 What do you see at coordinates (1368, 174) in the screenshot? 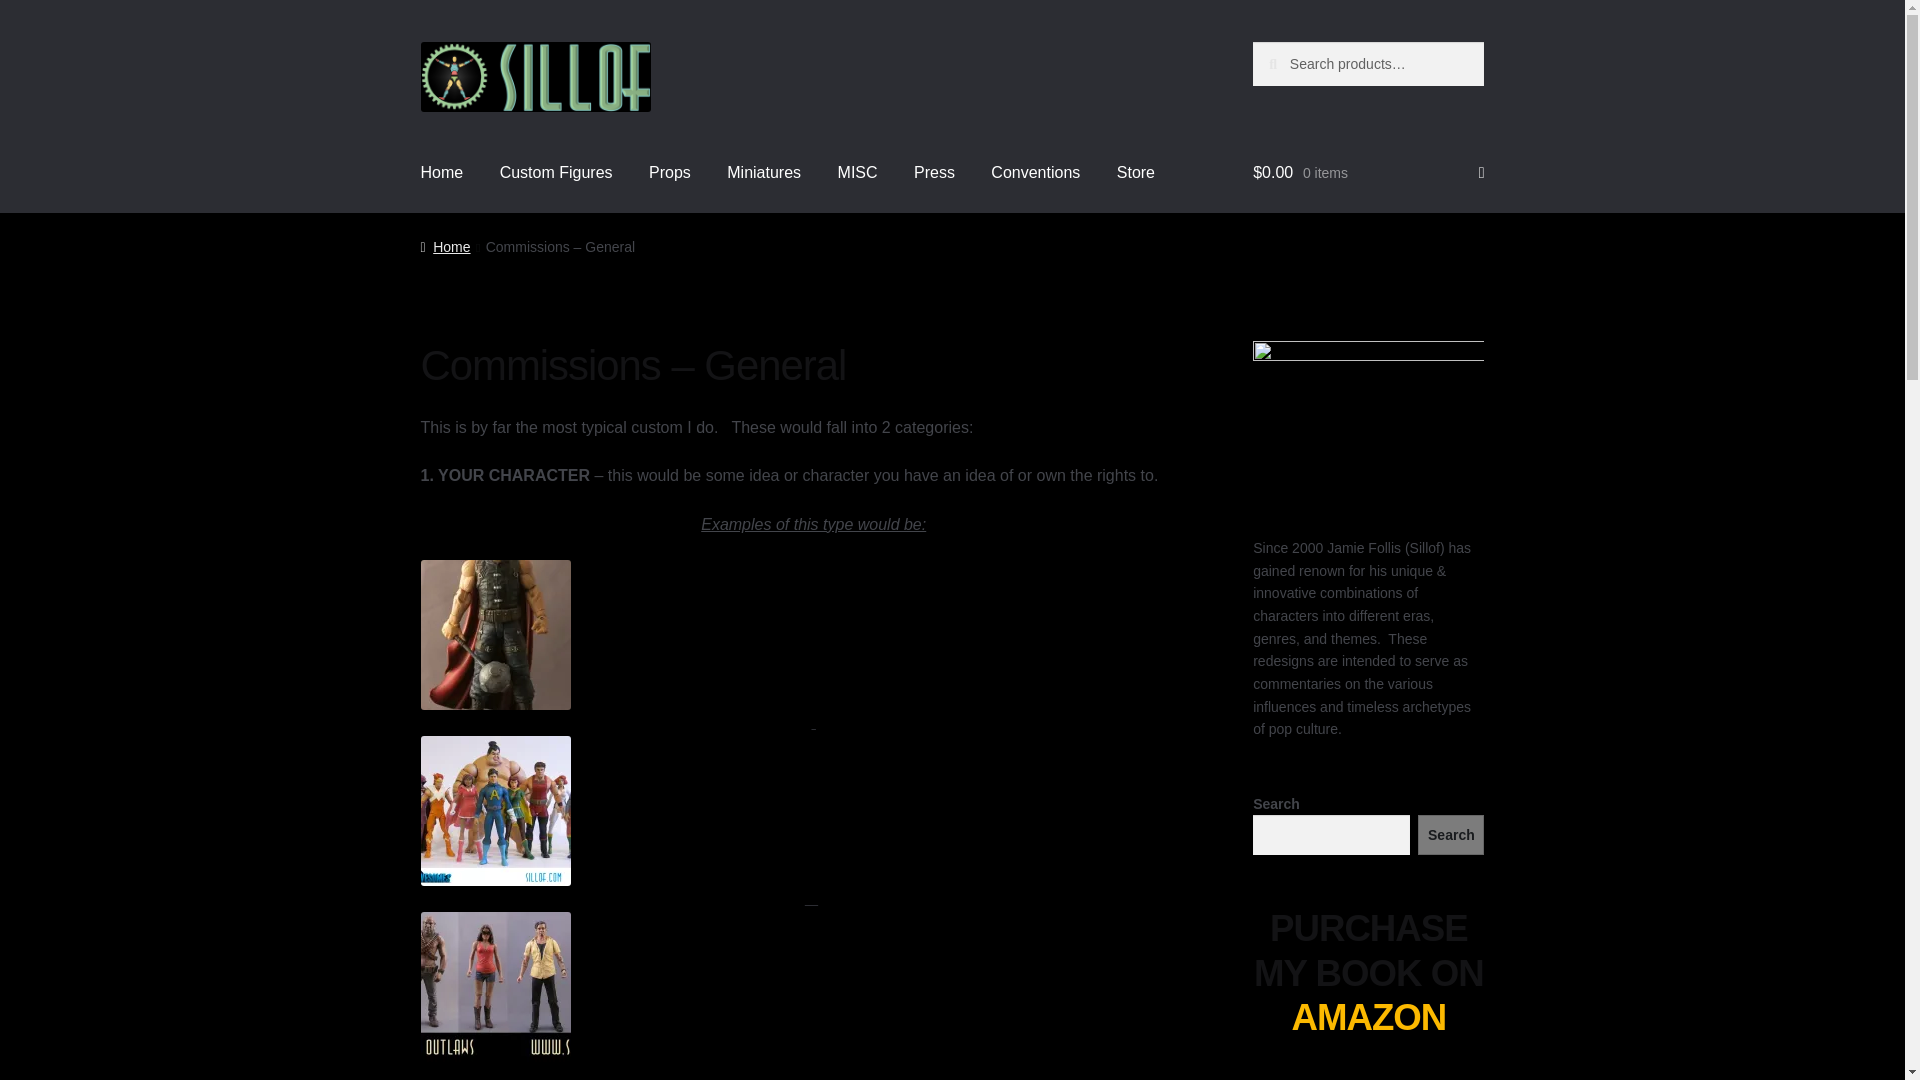
I see `View your shopping cart` at bounding box center [1368, 174].